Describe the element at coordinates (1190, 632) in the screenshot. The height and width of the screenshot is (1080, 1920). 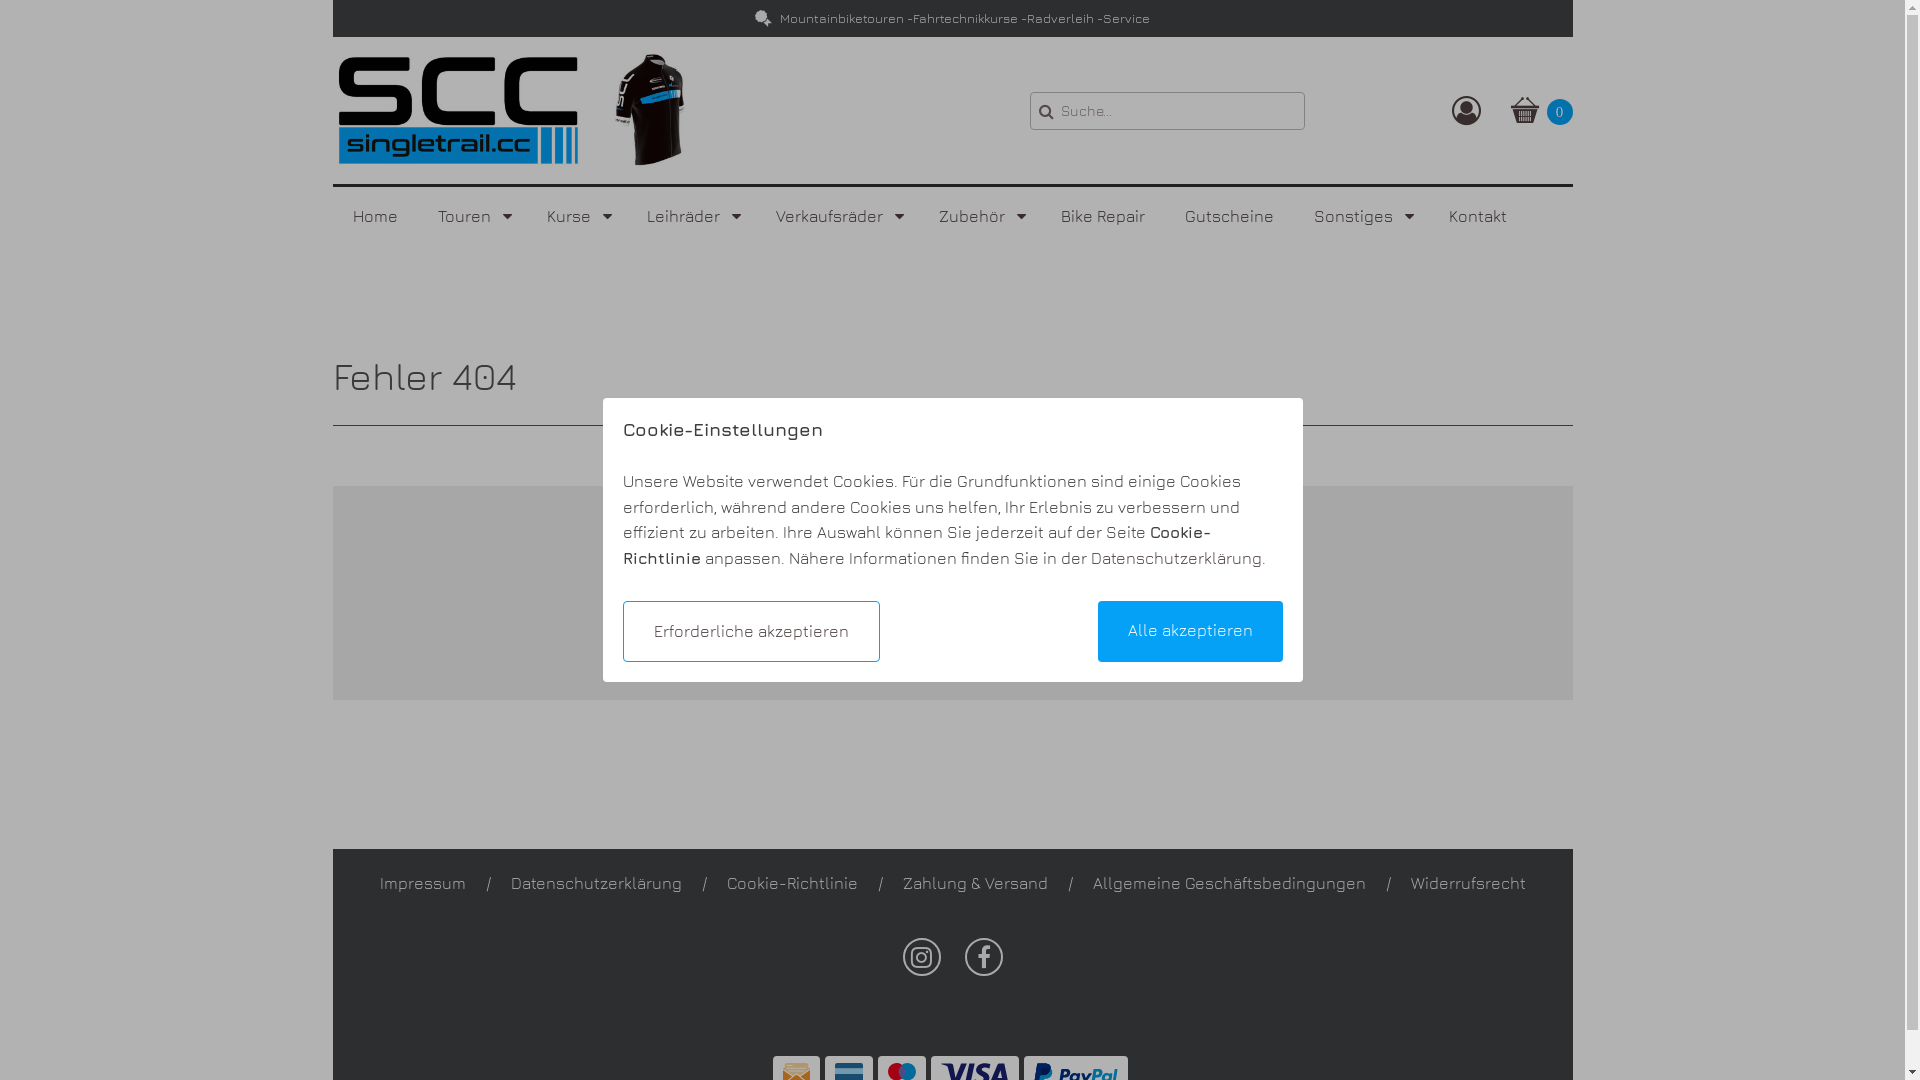
I see `Alle akzeptieren` at that location.